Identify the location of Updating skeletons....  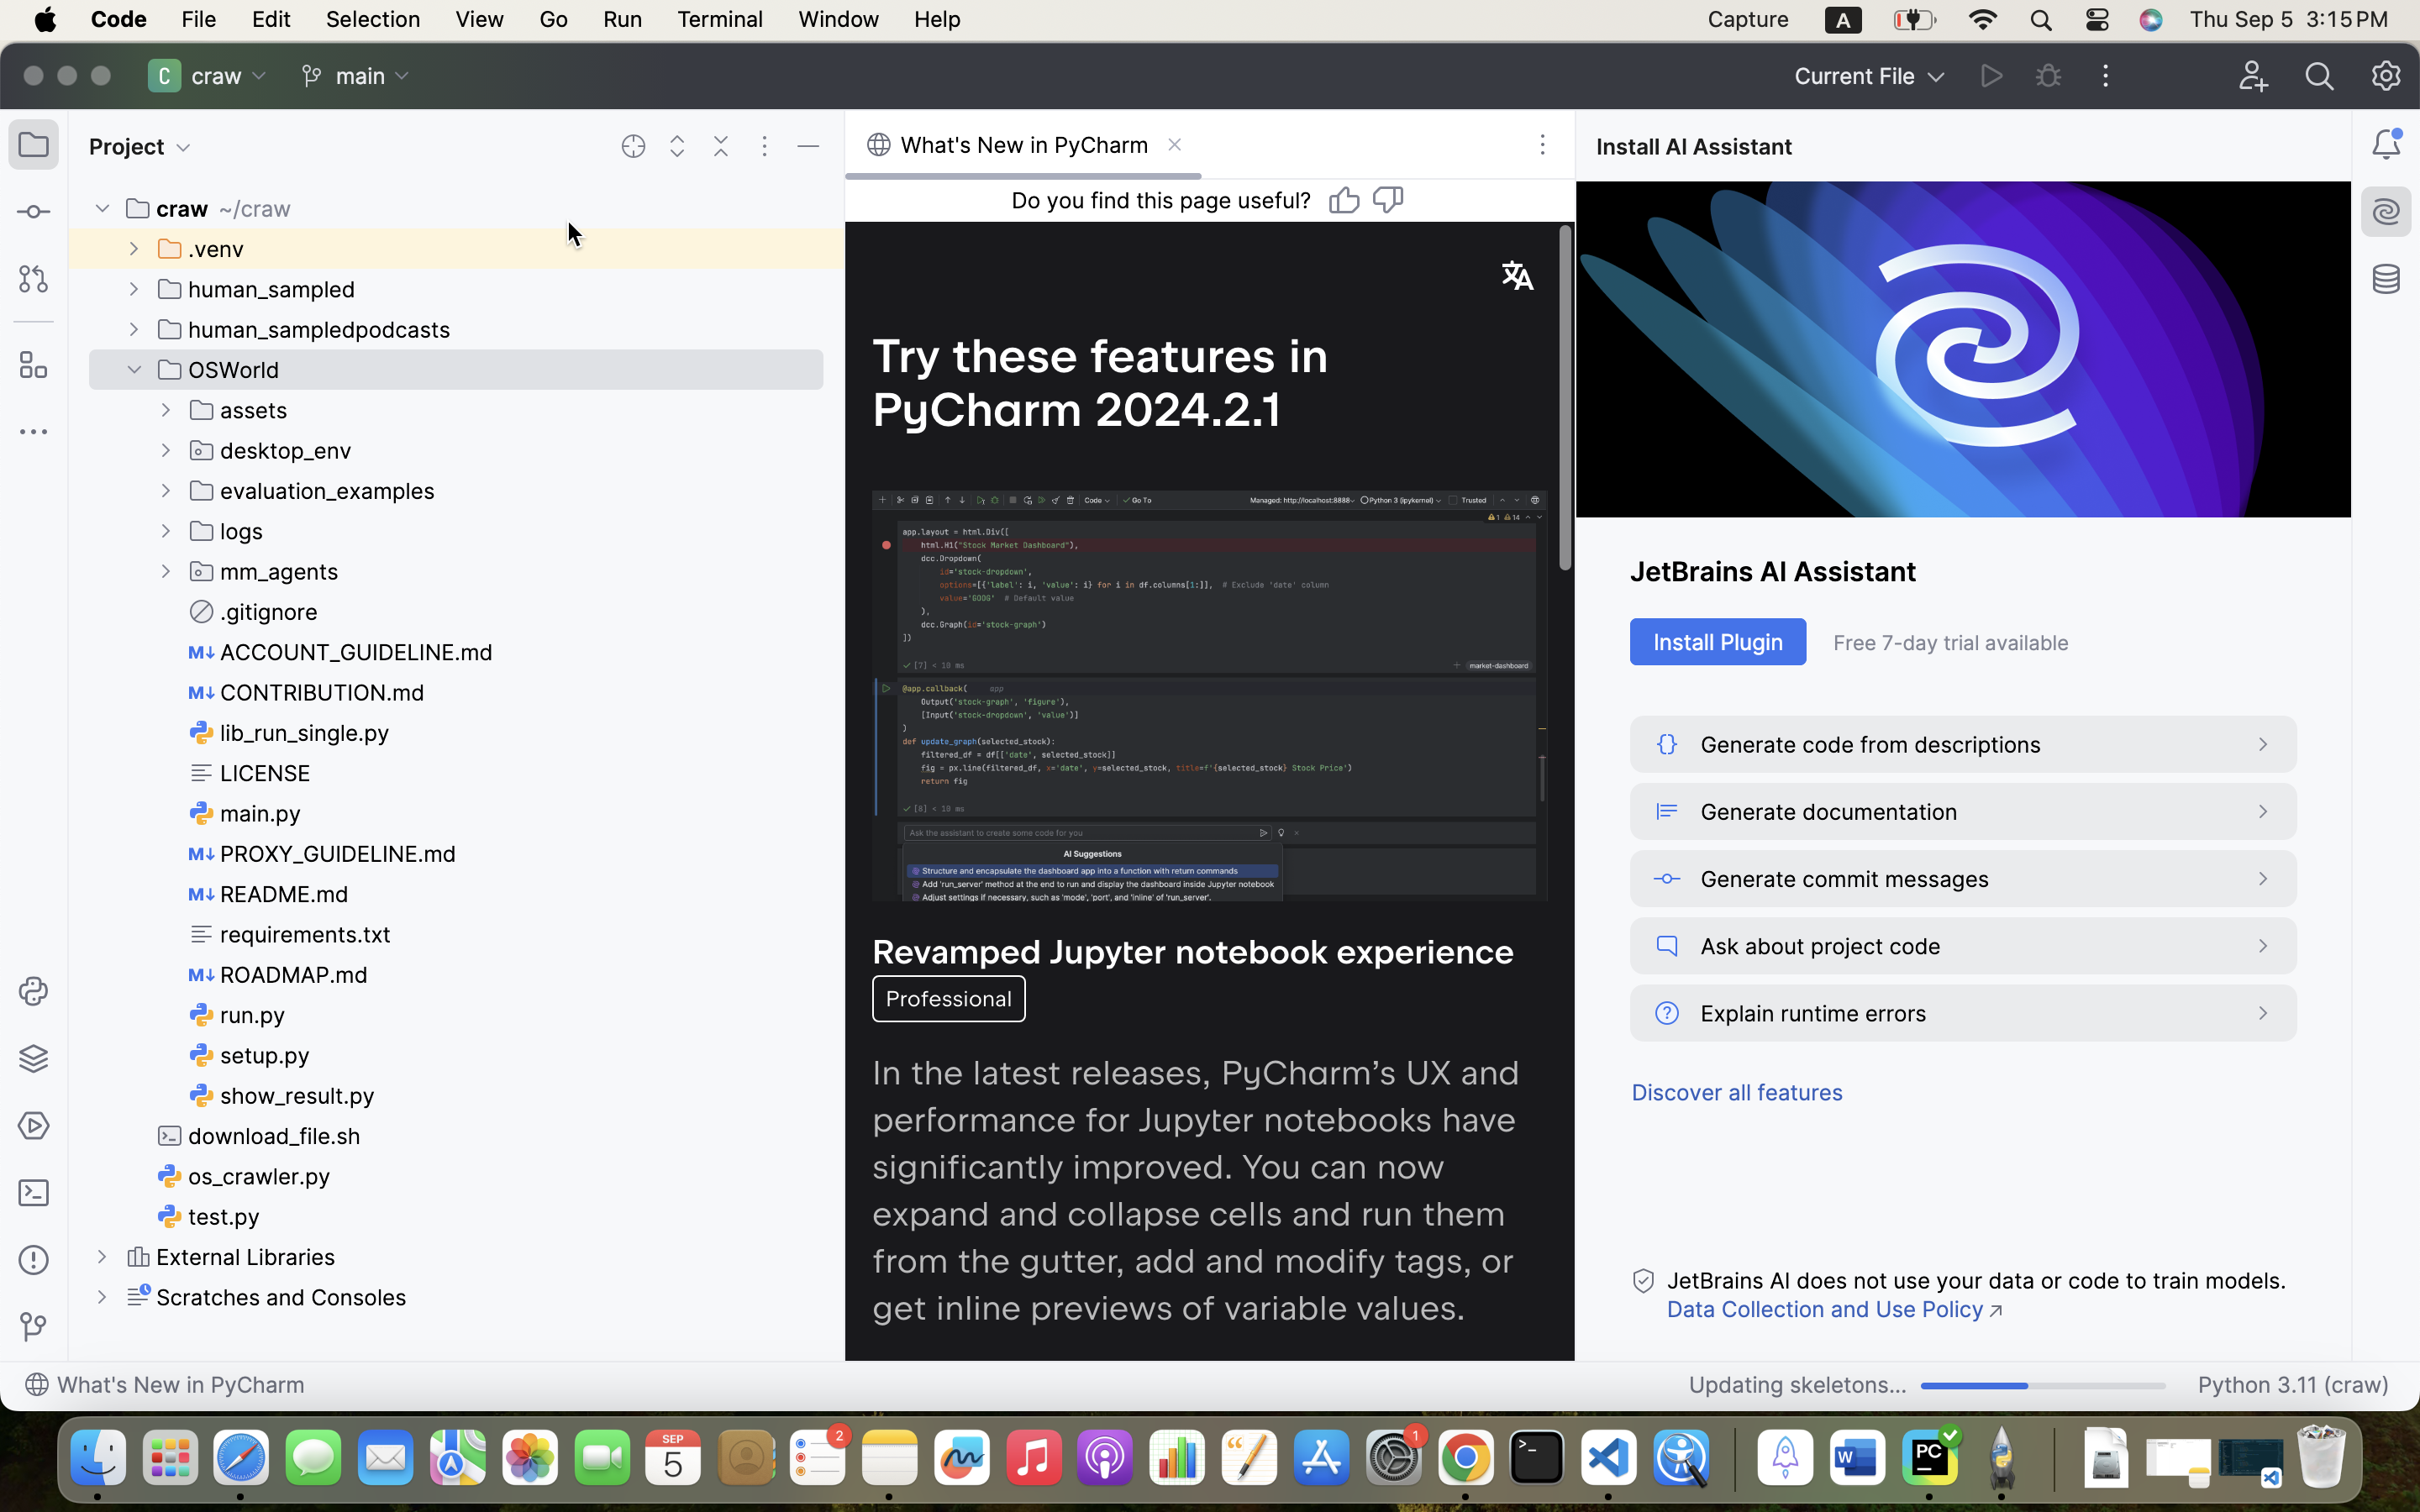
(1288, 1247).